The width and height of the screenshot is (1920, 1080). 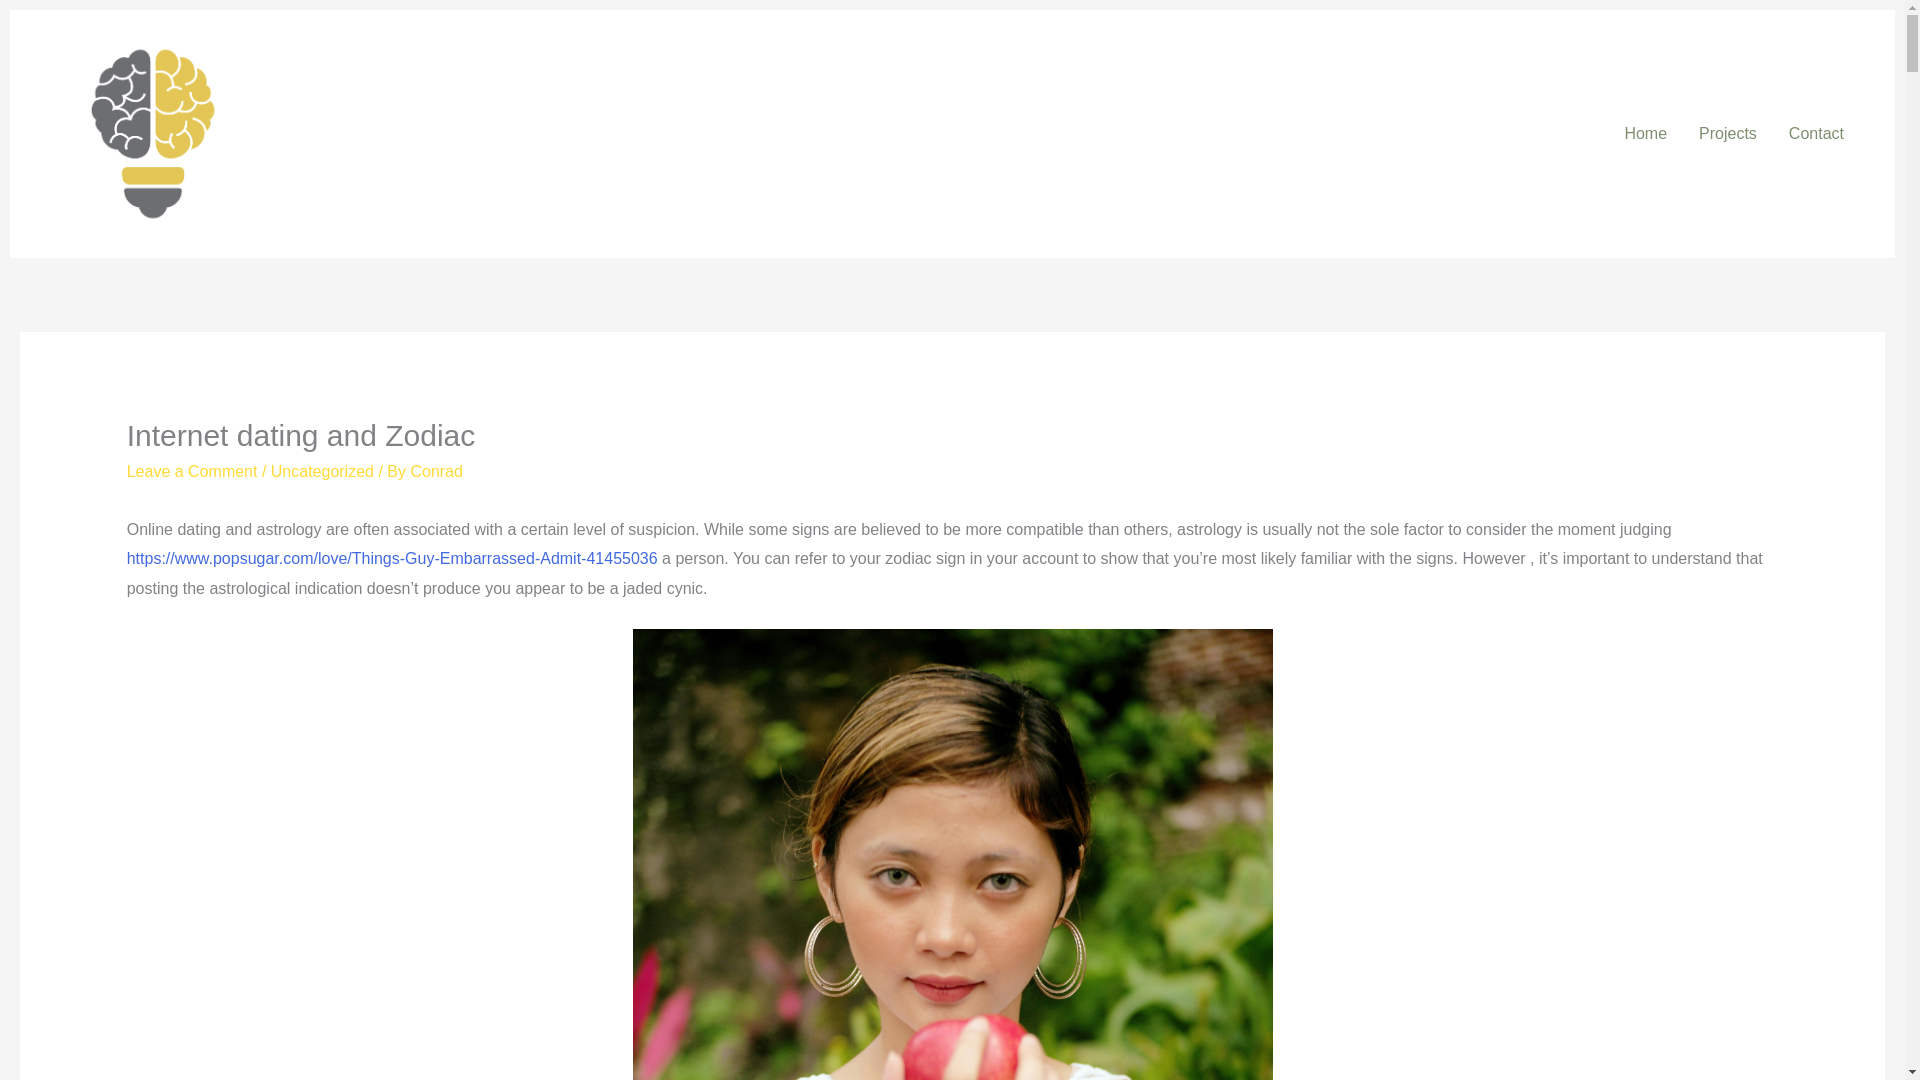 What do you see at coordinates (322, 471) in the screenshot?
I see `Uncategorized` at bounding box center [322, 471].